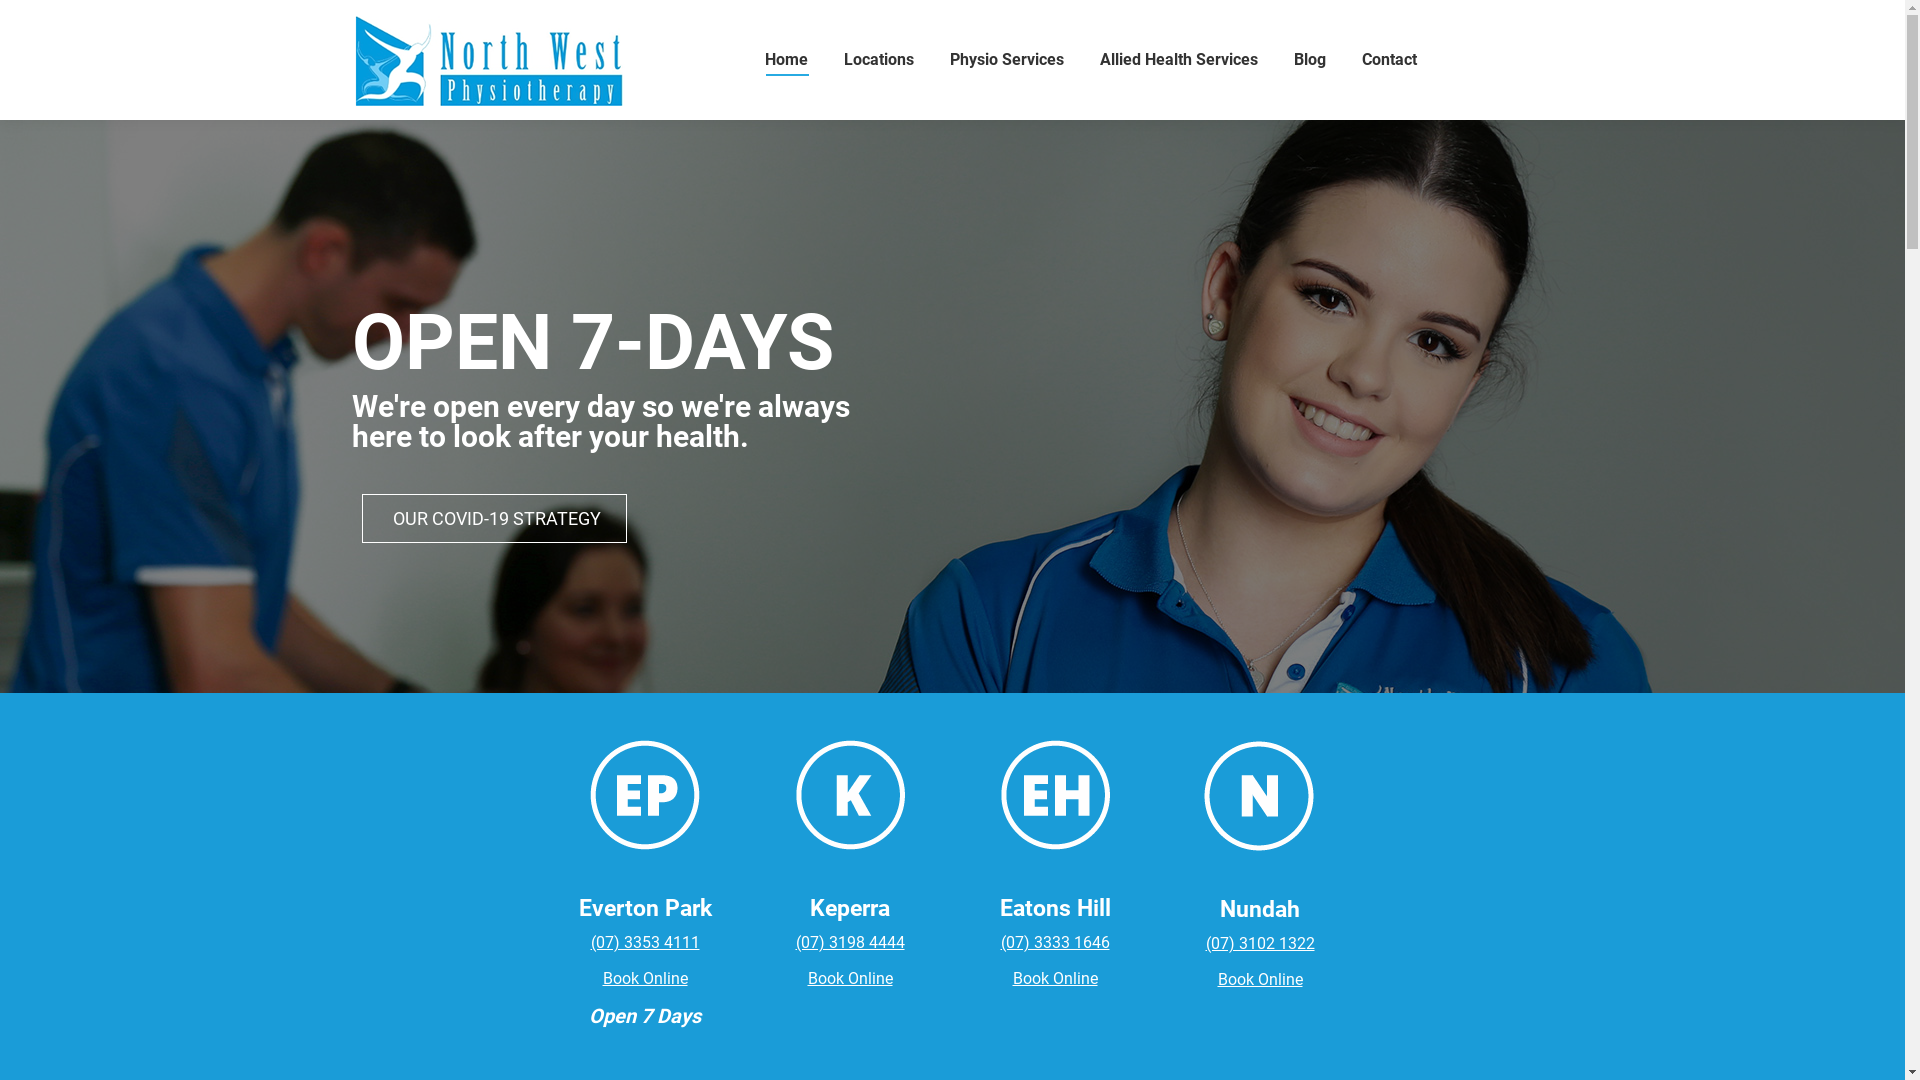 The height and width of the screenshot is (1080, 1920). I want to click on Book Online, so click(1260, 980).